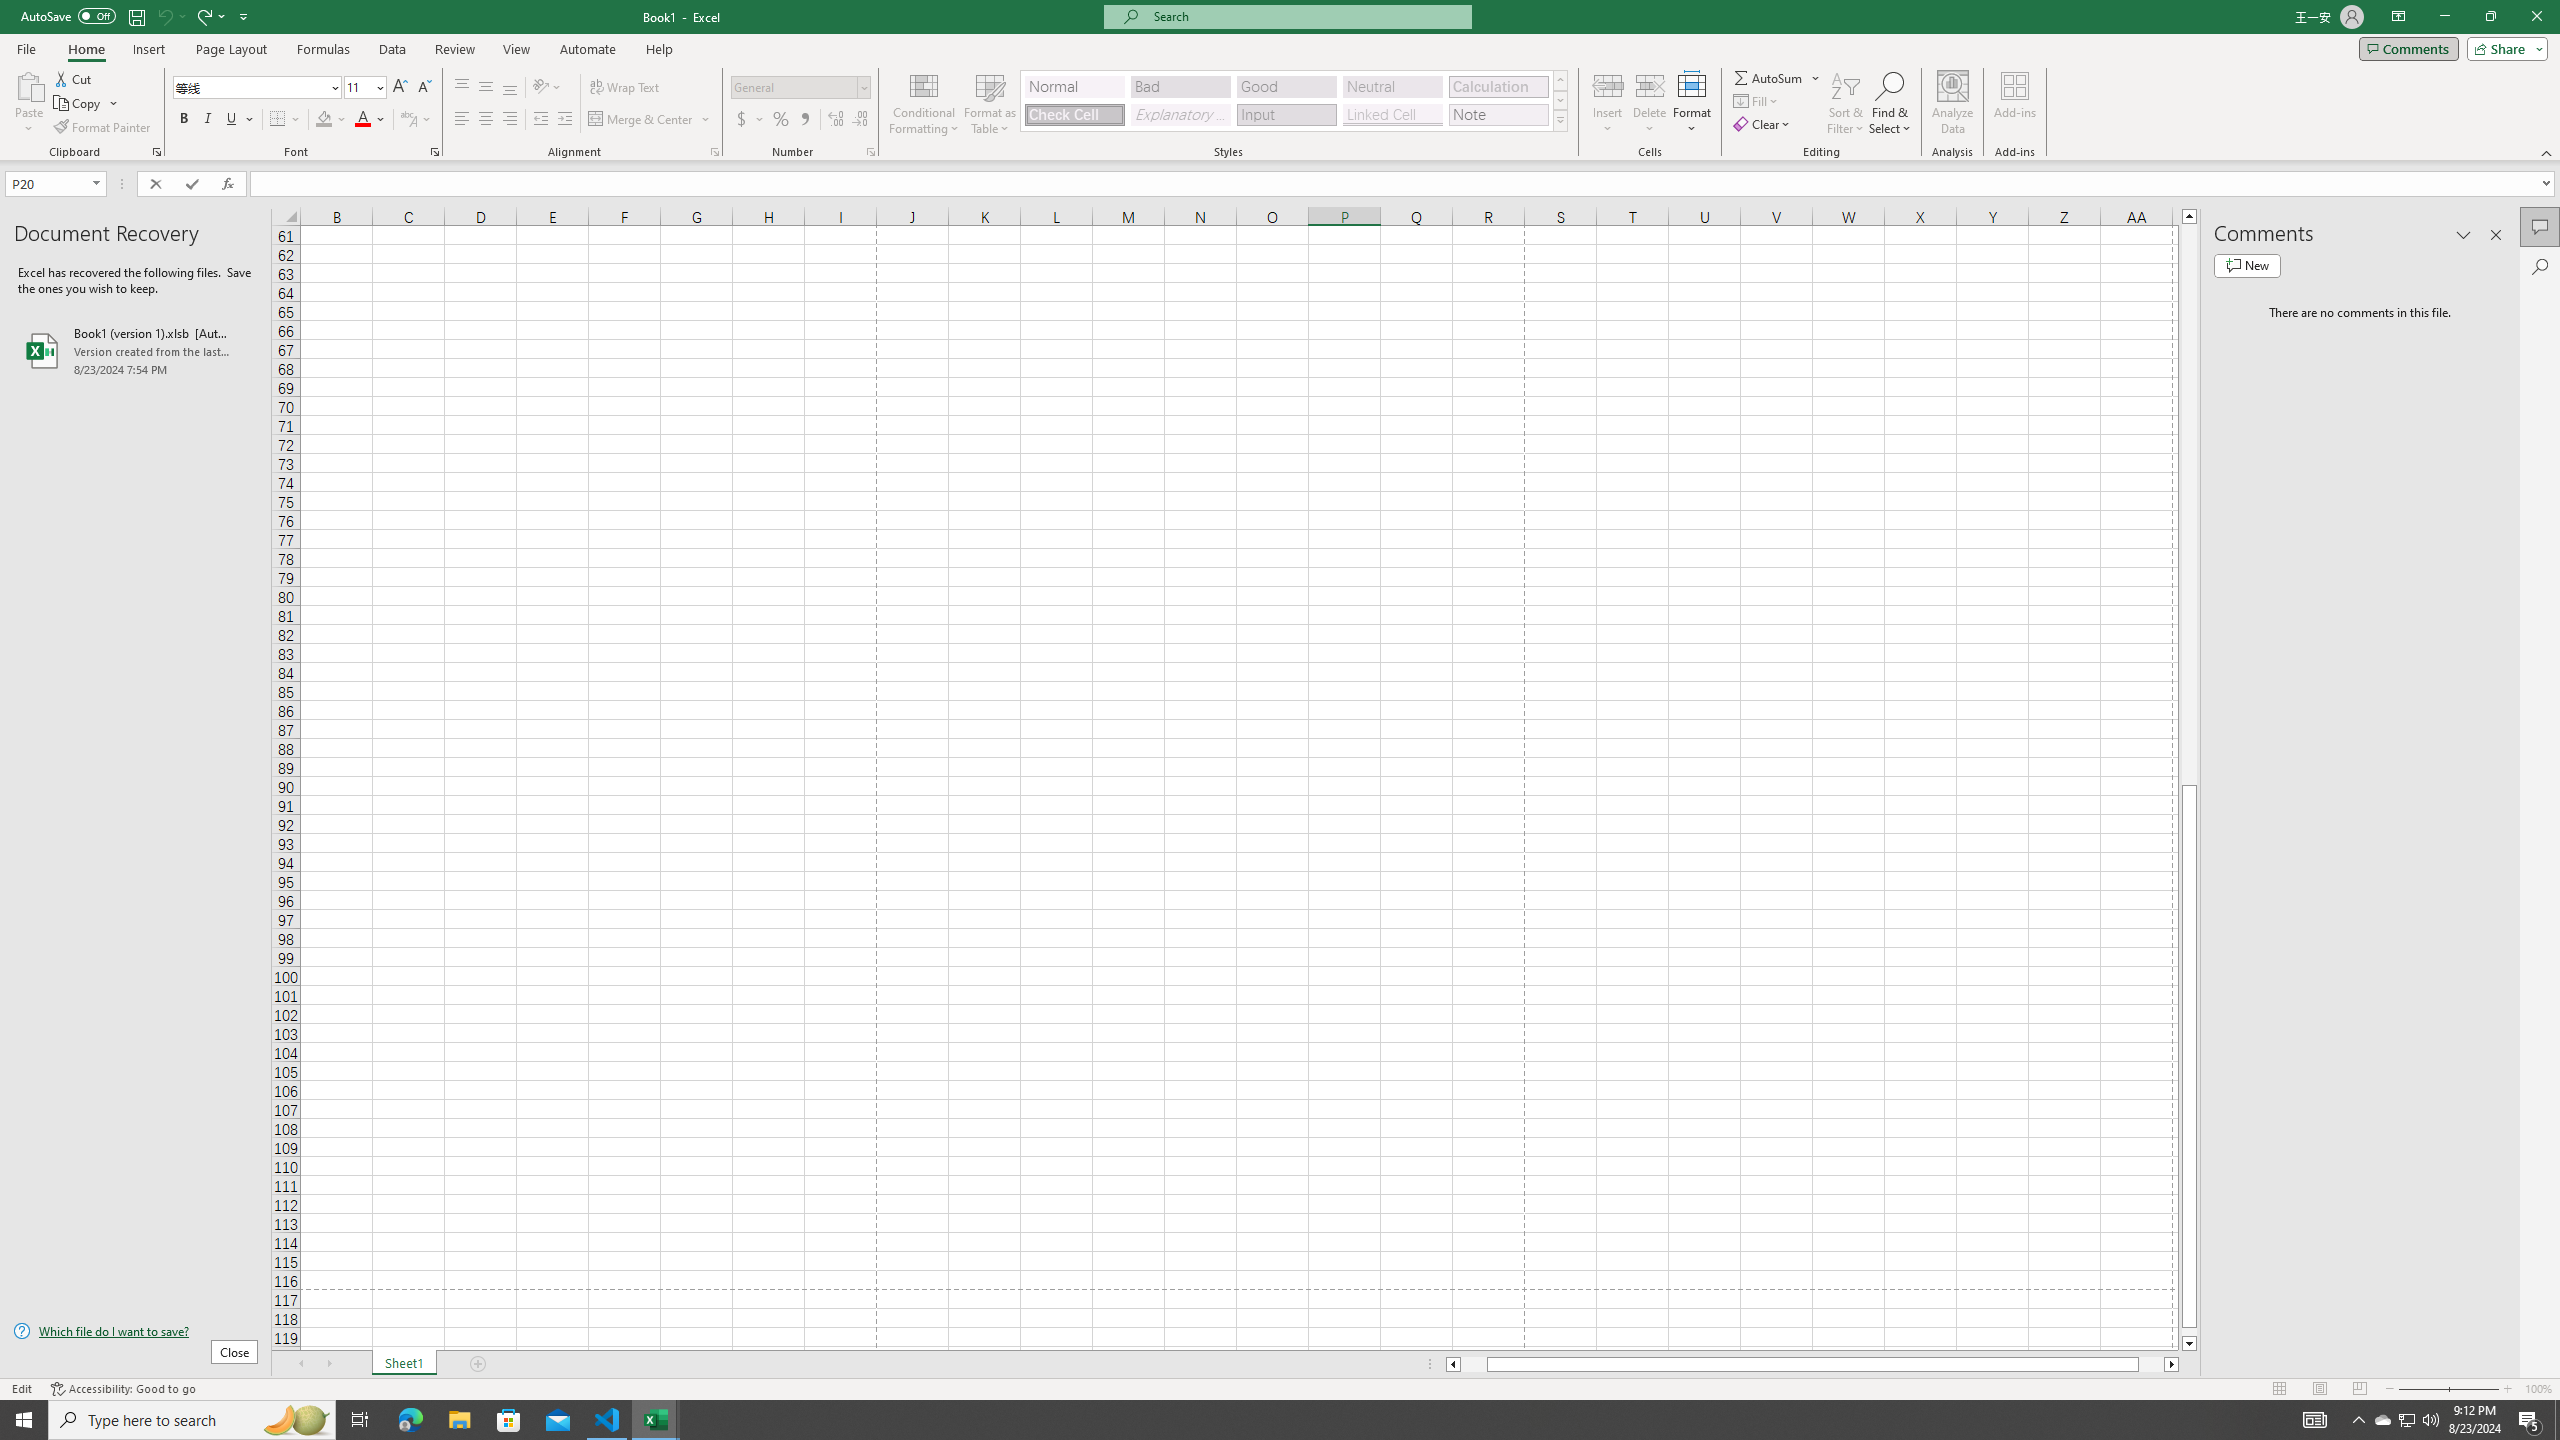  Describe the element at coordinates (1392, 86) in the screenshot. I see `Neutral` at that location.